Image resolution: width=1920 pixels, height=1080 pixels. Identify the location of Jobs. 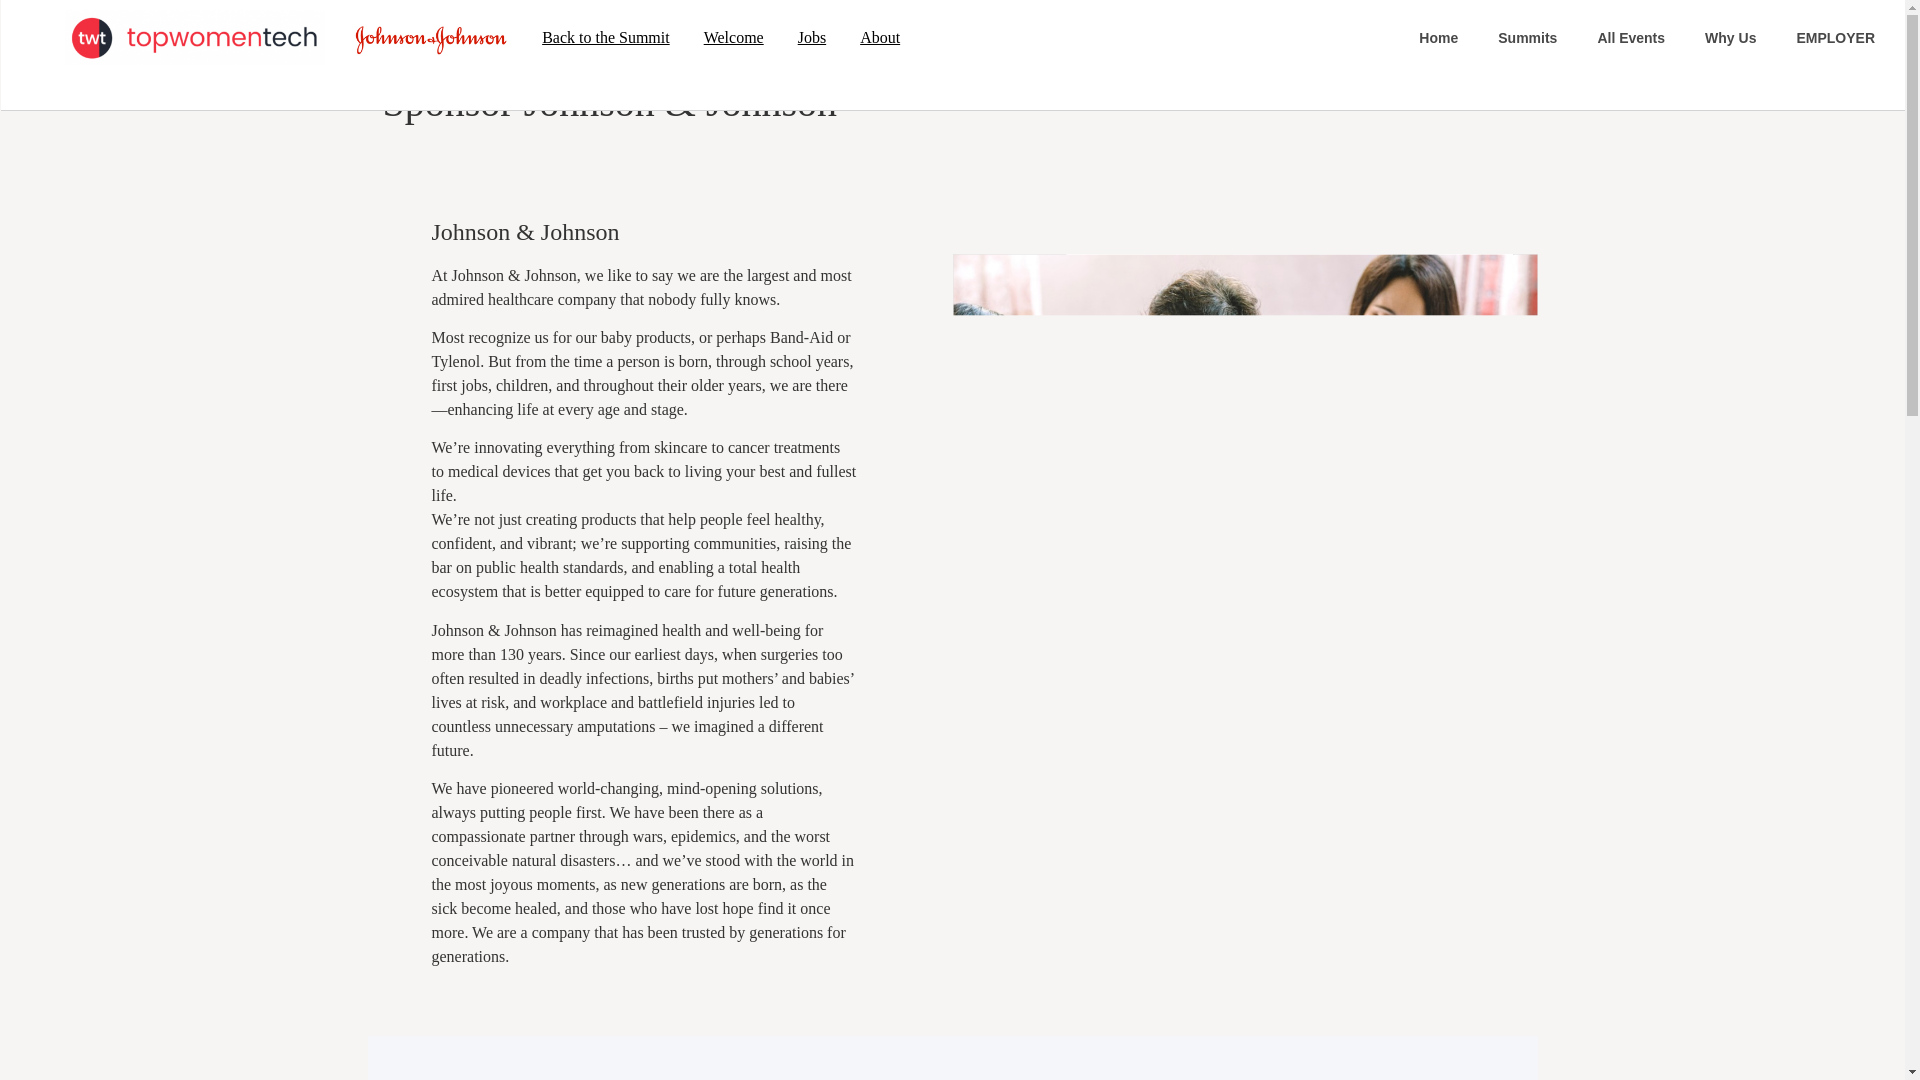
(812, 38).